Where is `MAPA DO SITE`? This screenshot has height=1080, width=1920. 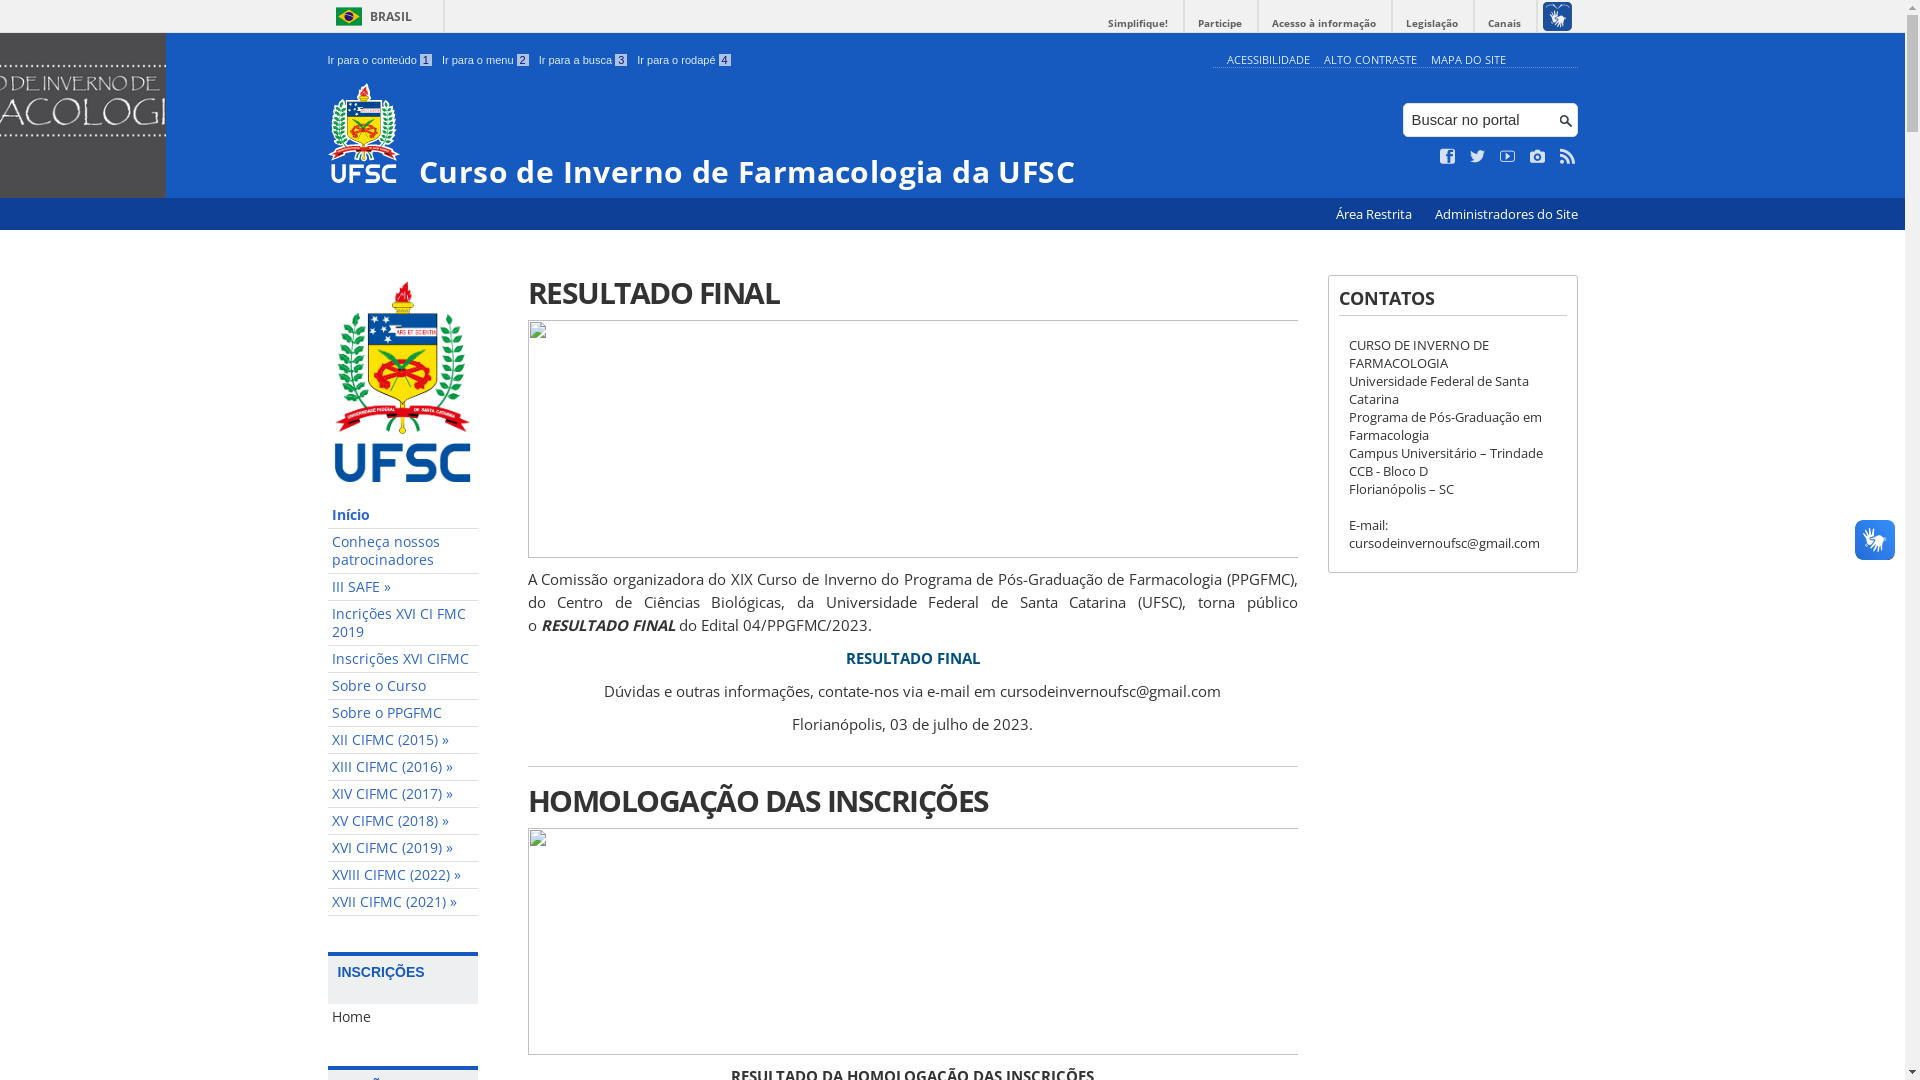
MAPA DO SITE is located at coordinates (1468, 60).